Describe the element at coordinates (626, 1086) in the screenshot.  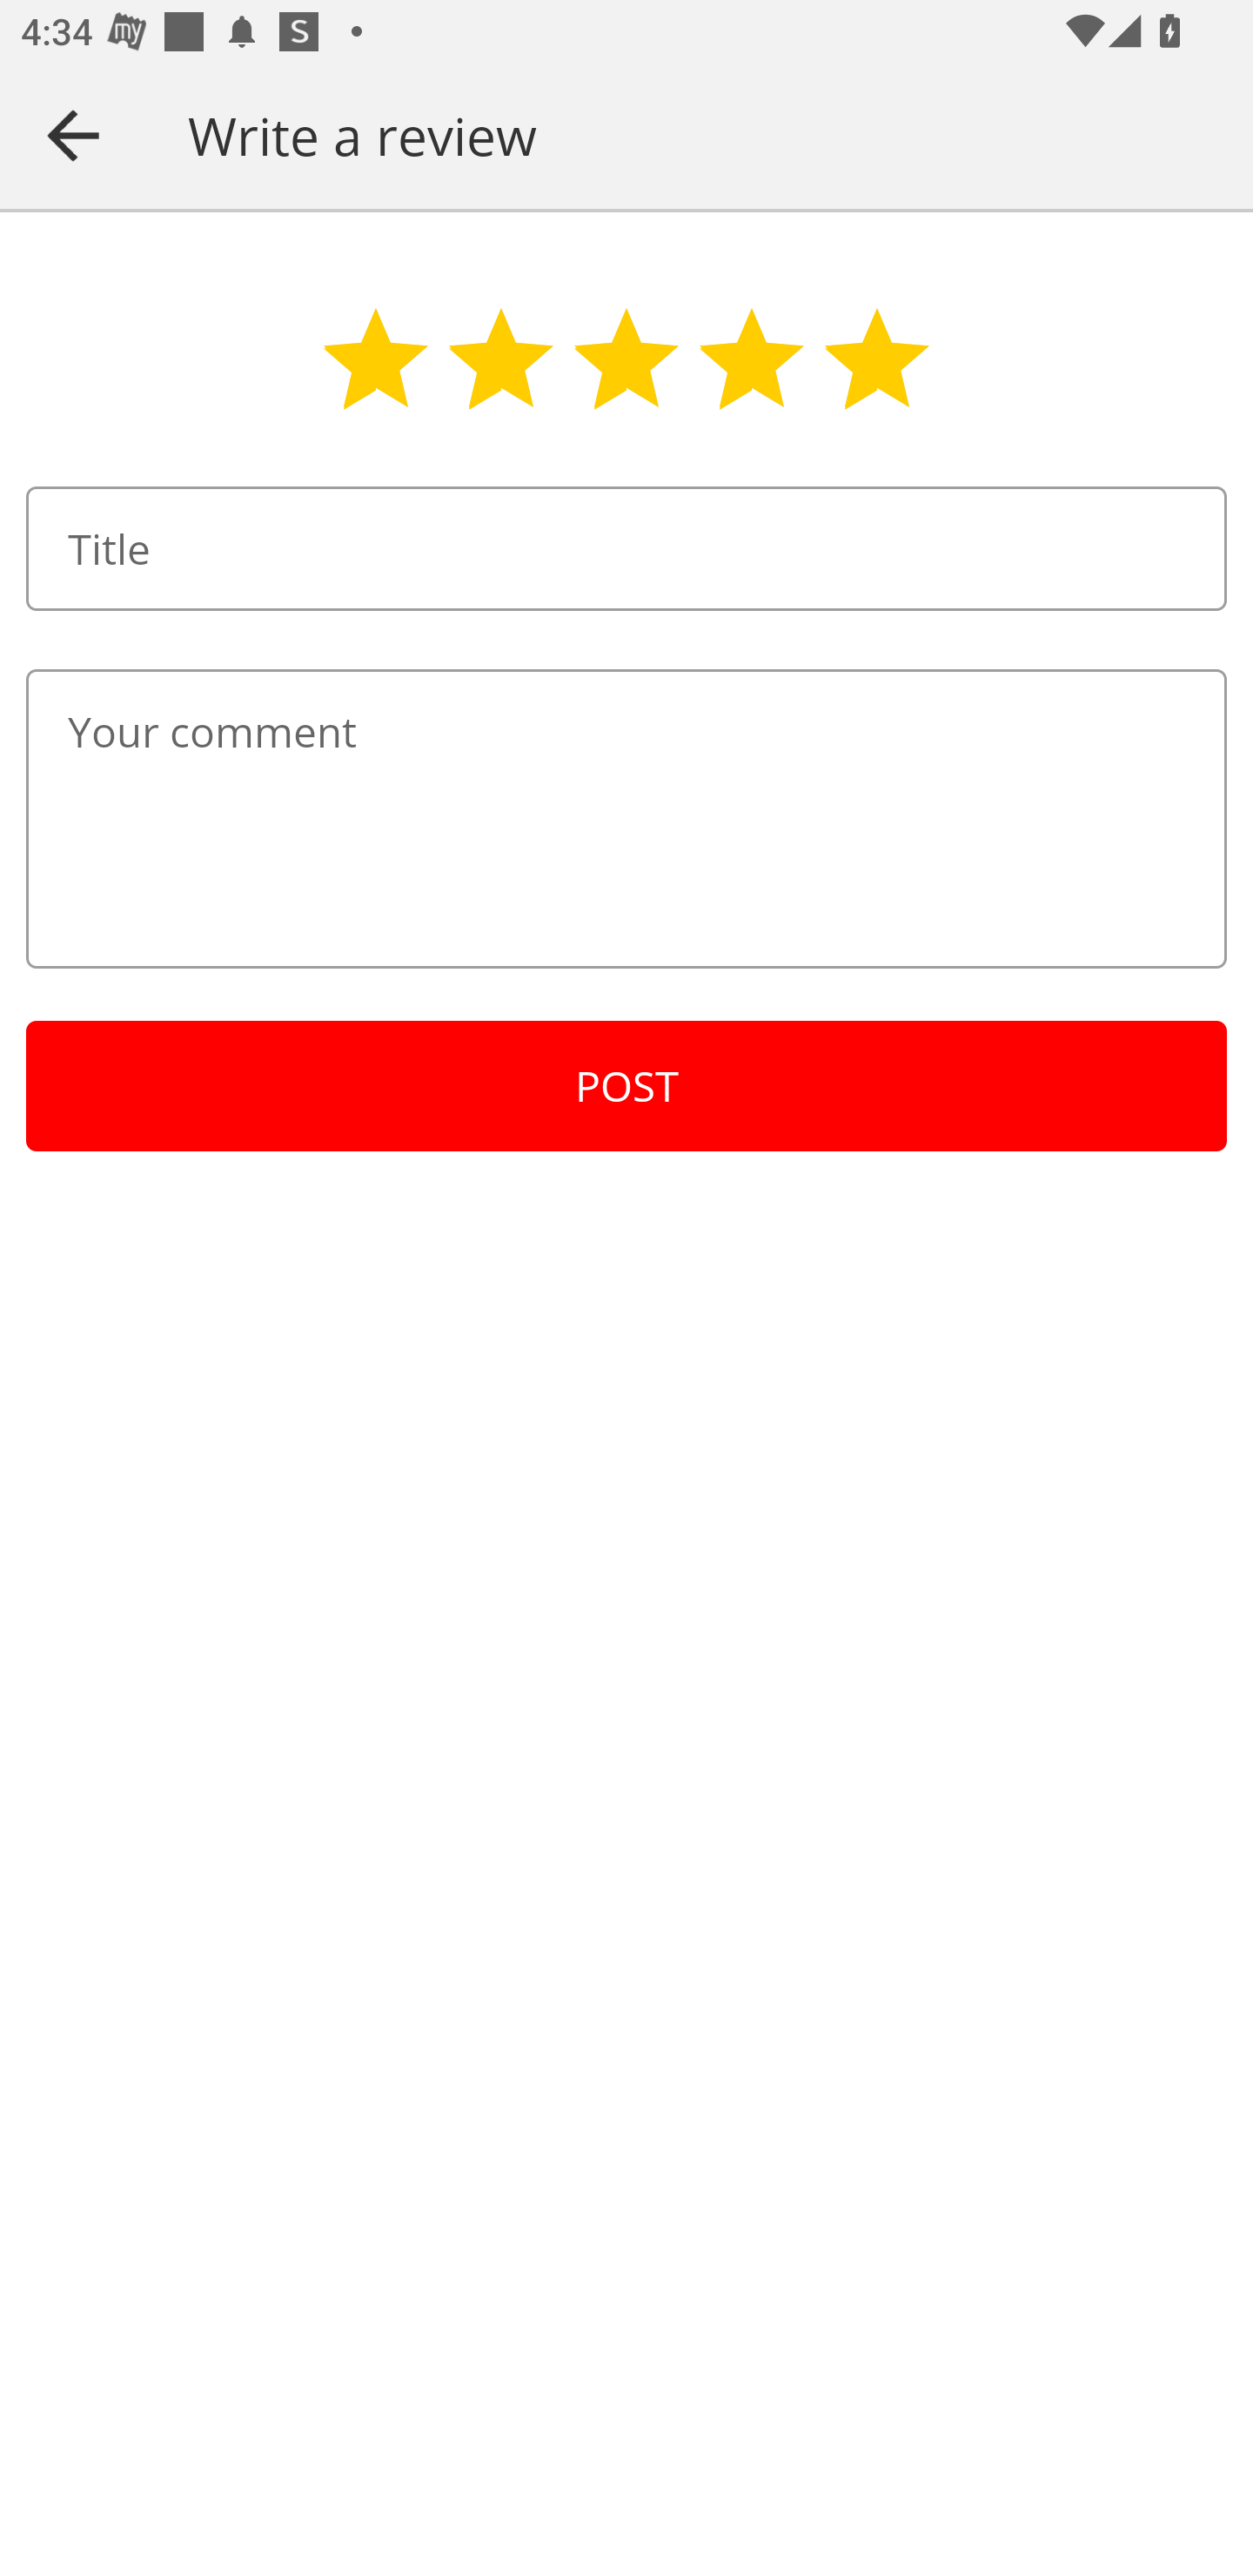
I see `POST` at that location.